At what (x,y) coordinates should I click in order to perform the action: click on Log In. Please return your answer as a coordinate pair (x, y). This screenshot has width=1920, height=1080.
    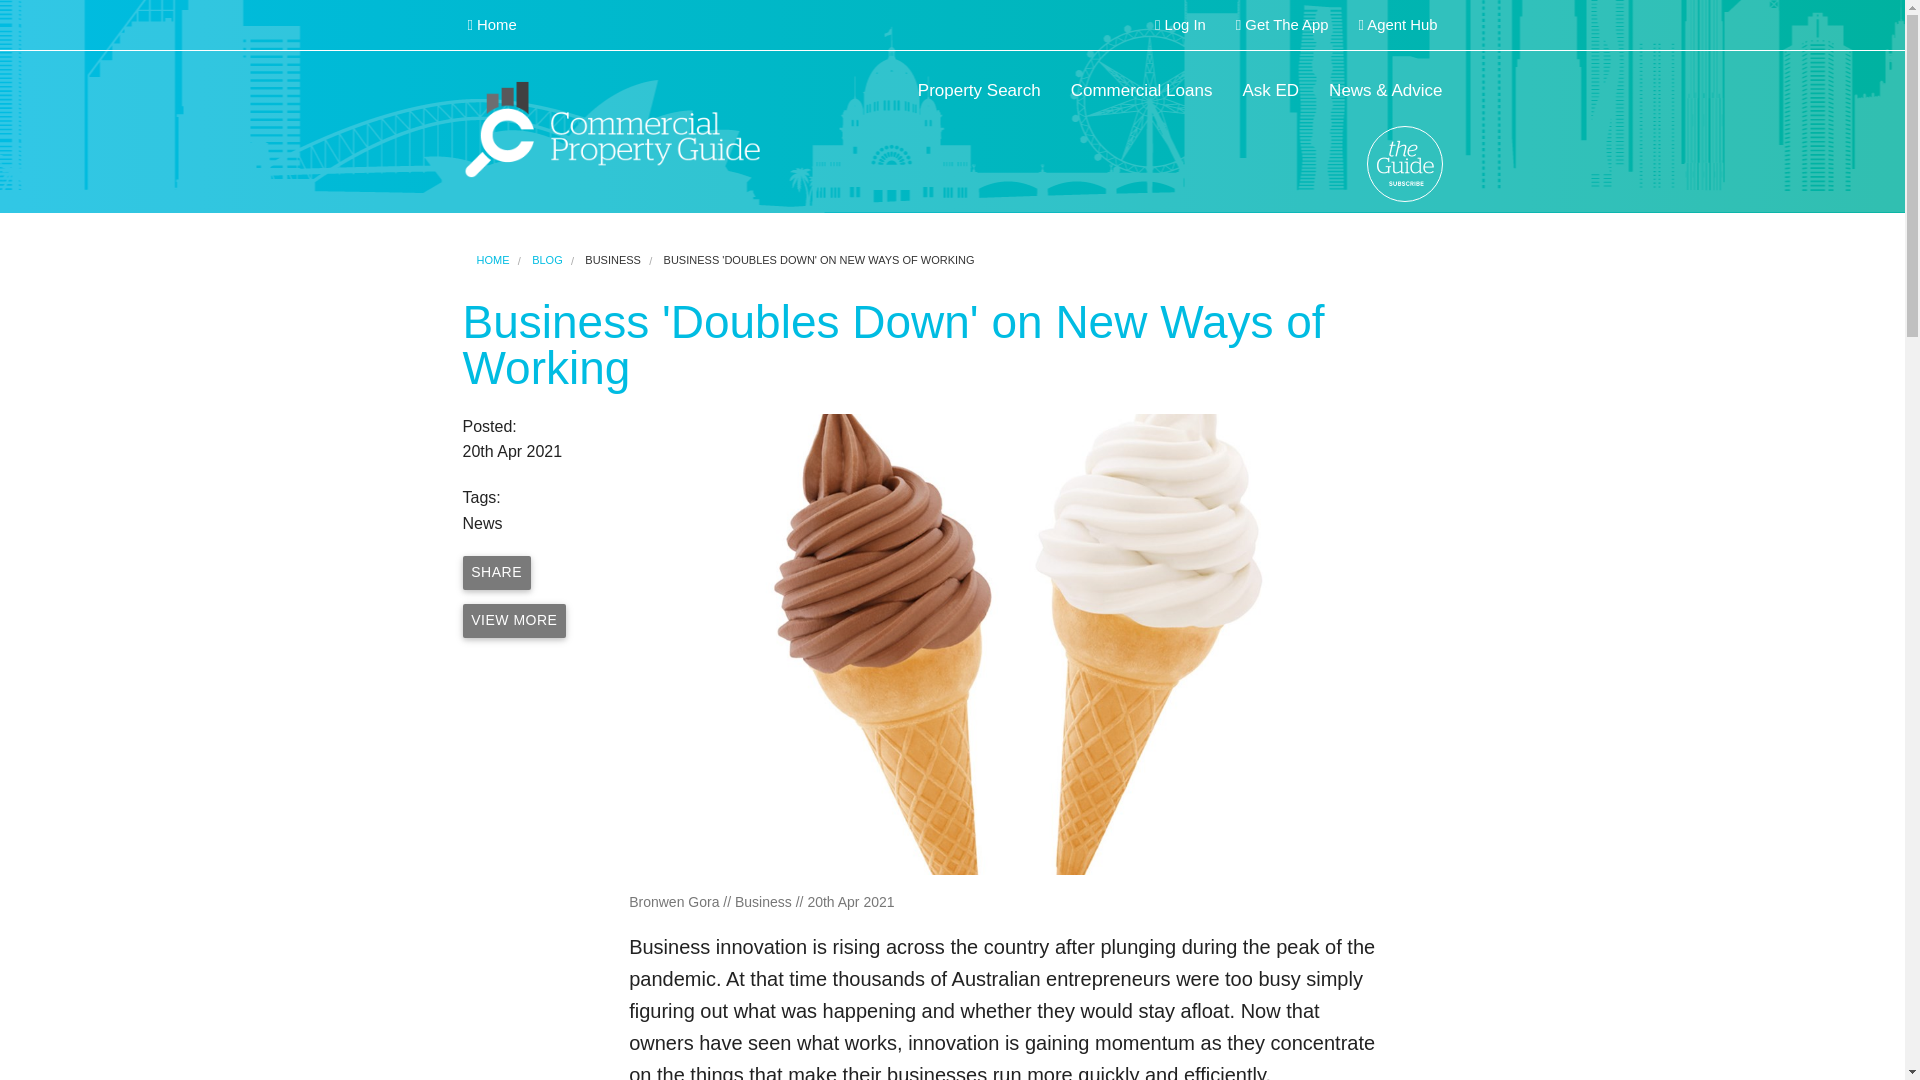
    Looking at the image, I should click on (1180, 25).